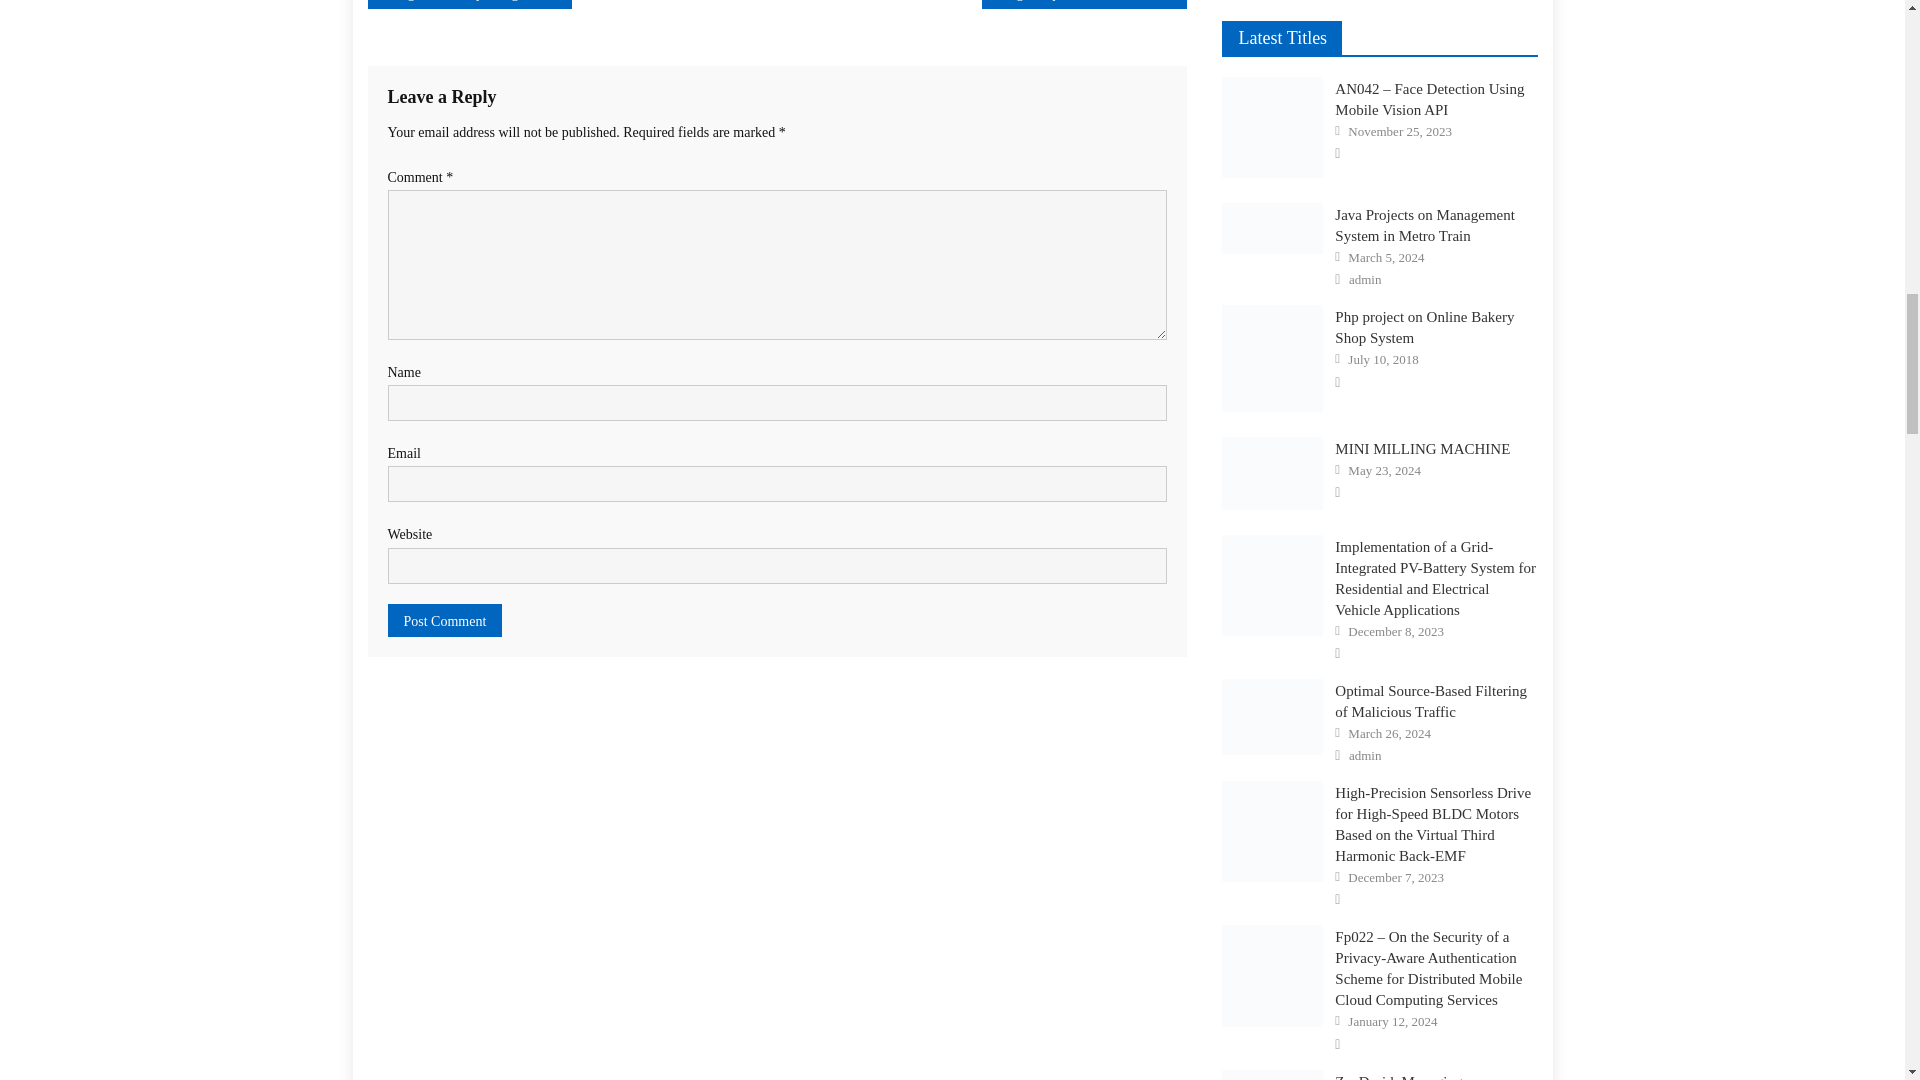 The height and width of the screenshot is (1080, 1920). Describe the element at coordinates (1272, 473) in the screenshot. I see `MINI MILLING MACHINE` at that location.